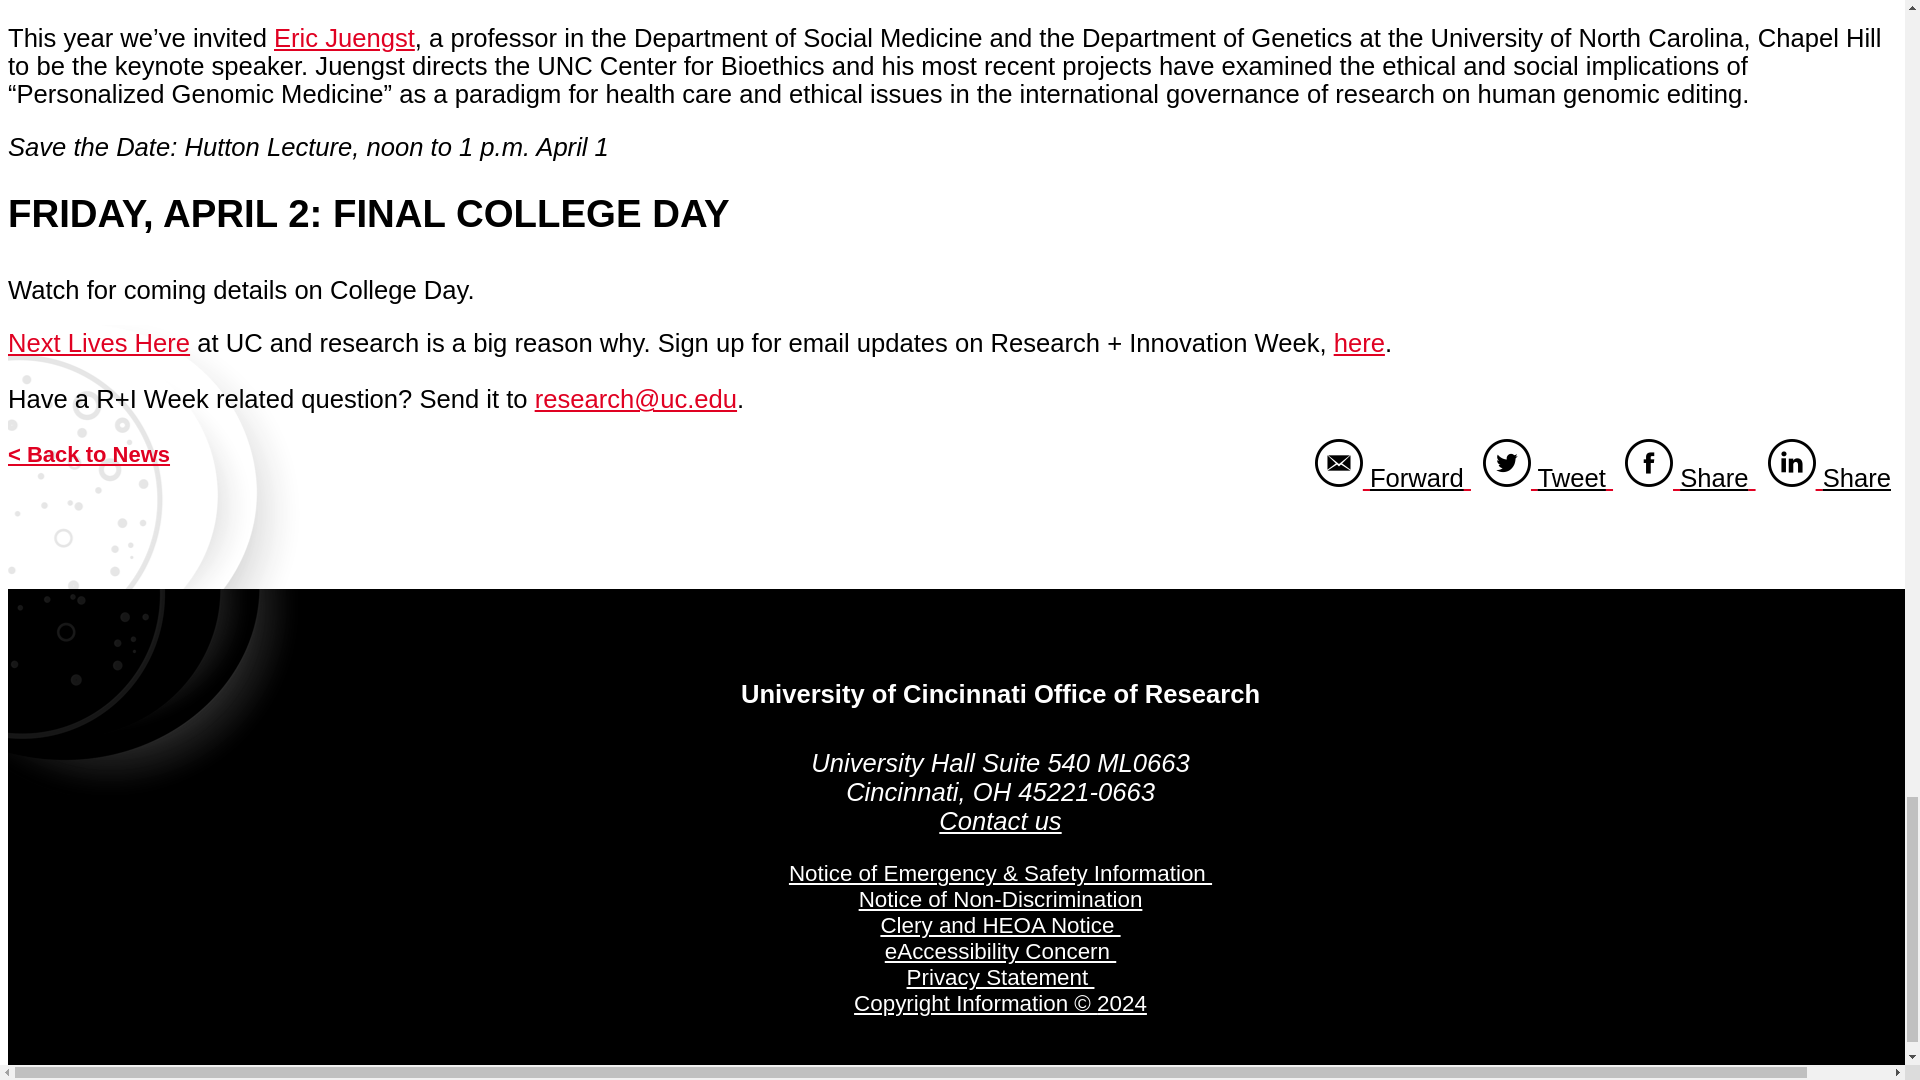  What do you see at coordinates (1690, 477) in the screenshot?
I see `share via facebook` at bounding box center [1690, 477].